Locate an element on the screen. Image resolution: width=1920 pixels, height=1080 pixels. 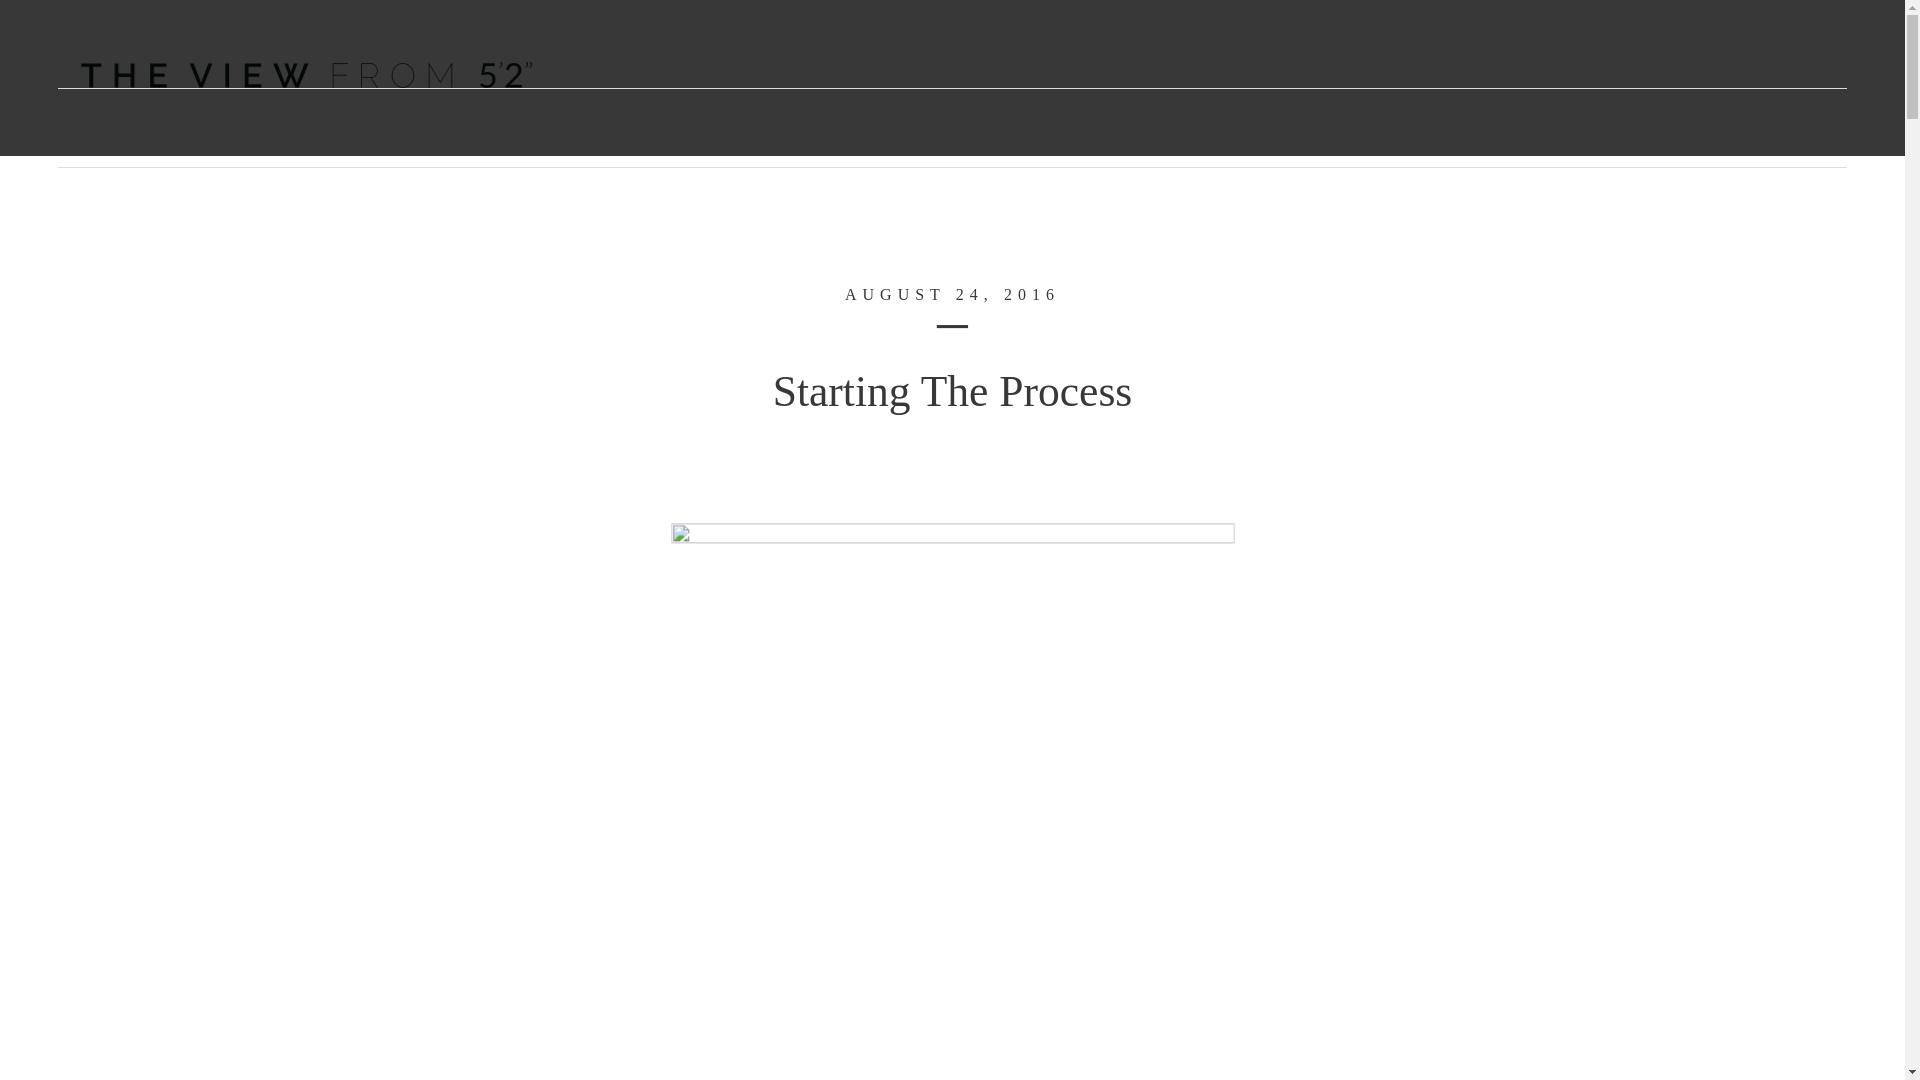
ABOUT is located at coordinates (1726, 77).